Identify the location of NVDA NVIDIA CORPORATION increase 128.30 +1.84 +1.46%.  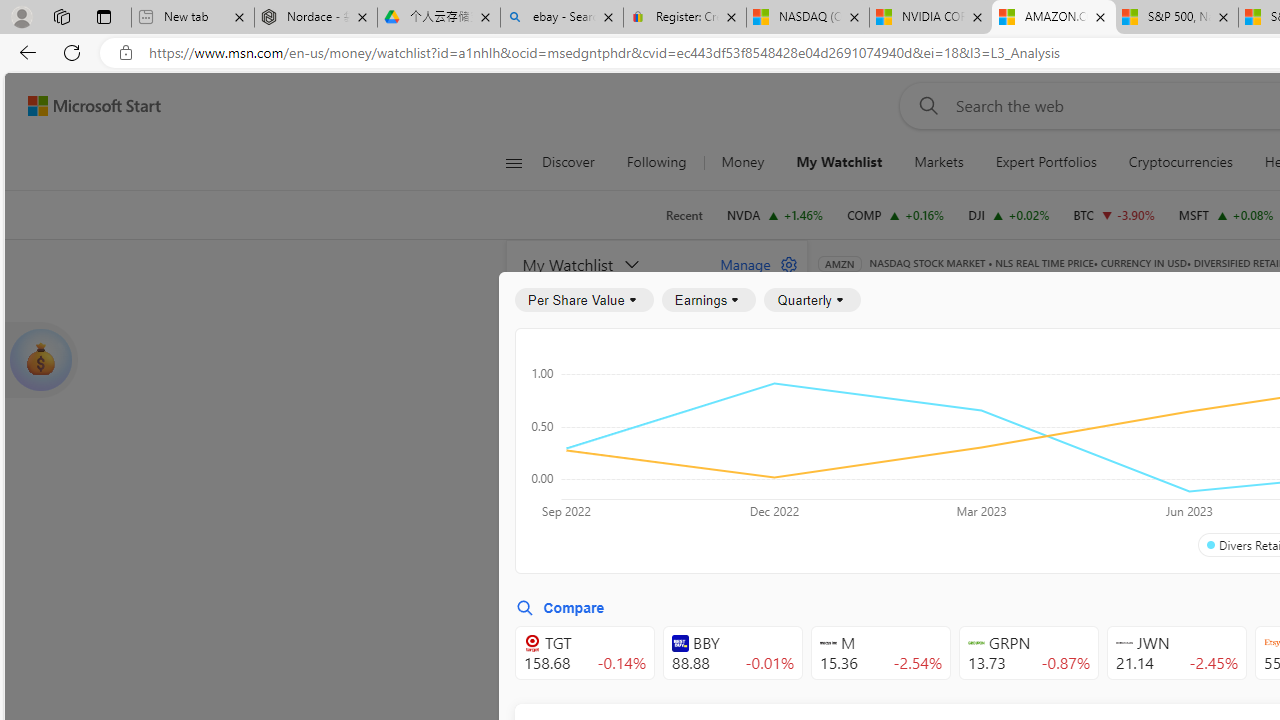
(774, 214).